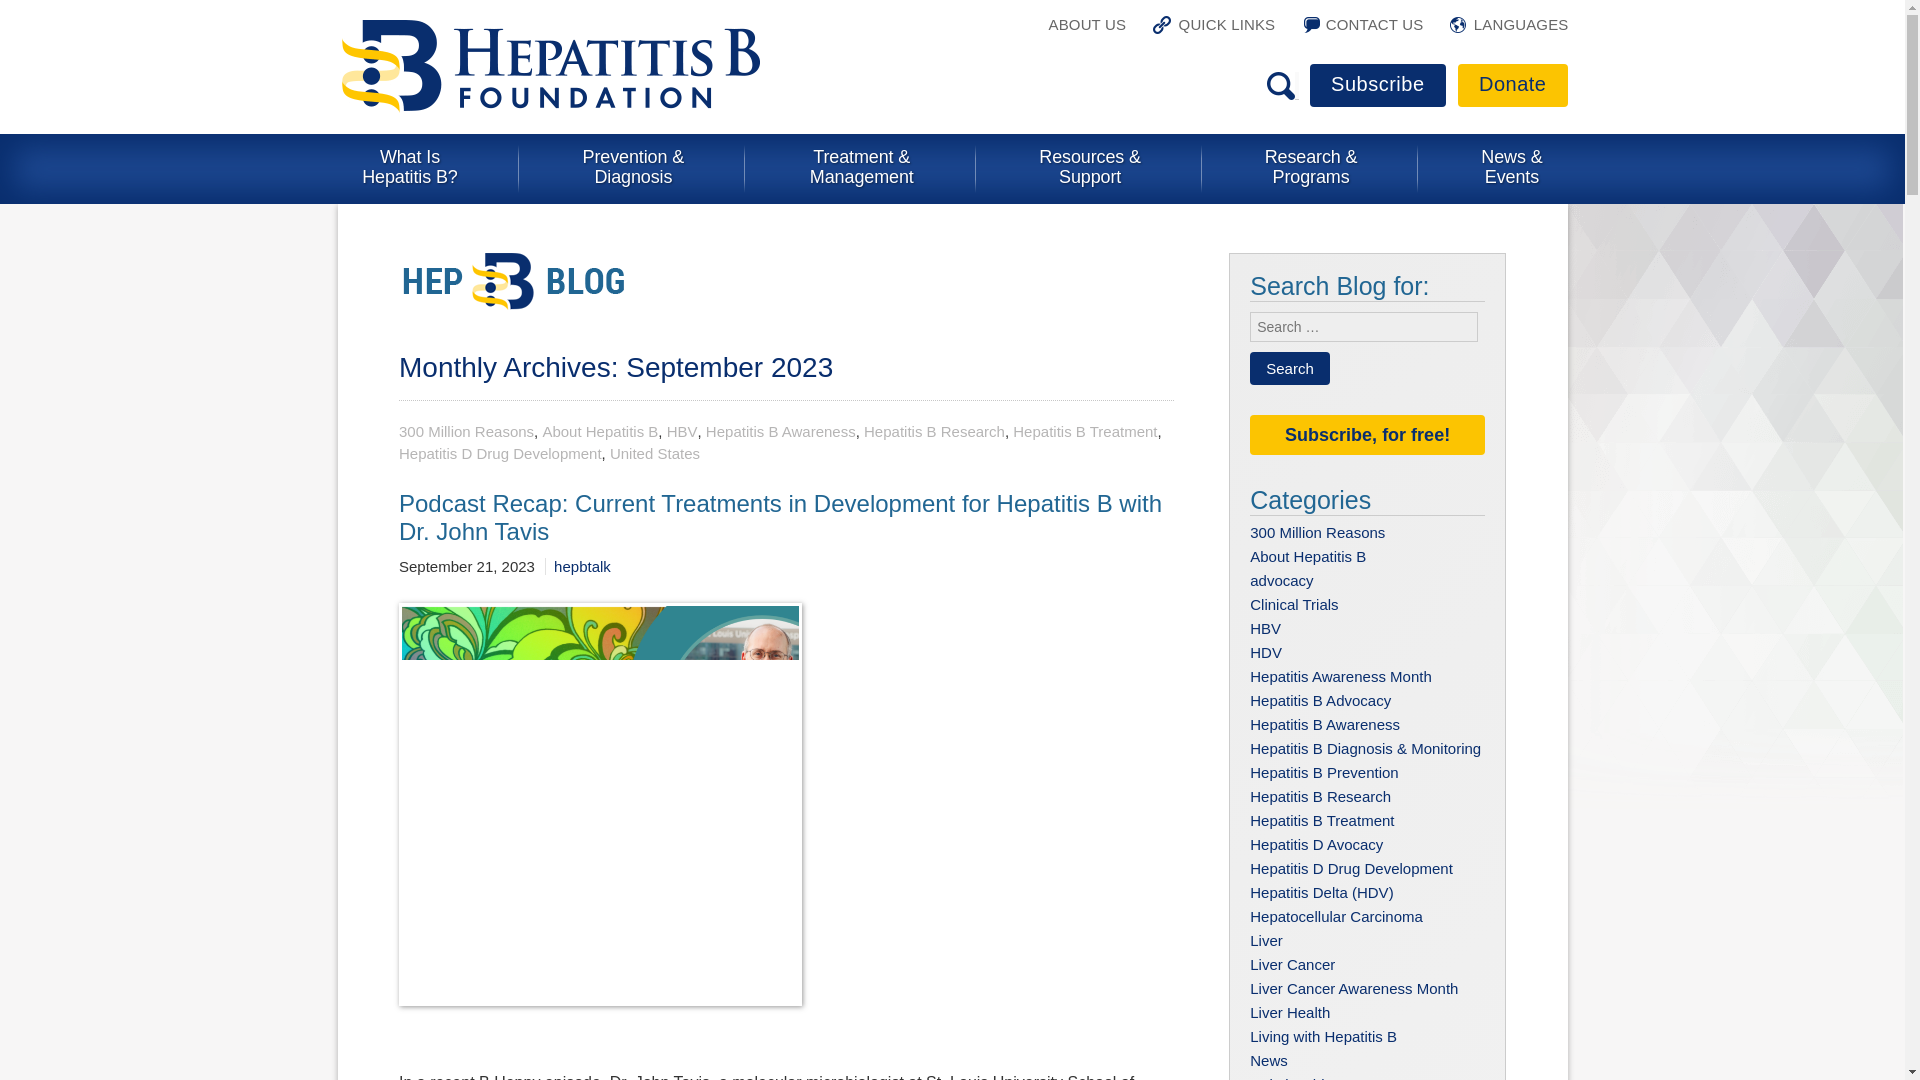 The image size is (1920, 1080). I want to click on LANGUAGES, so click(1508, 33).